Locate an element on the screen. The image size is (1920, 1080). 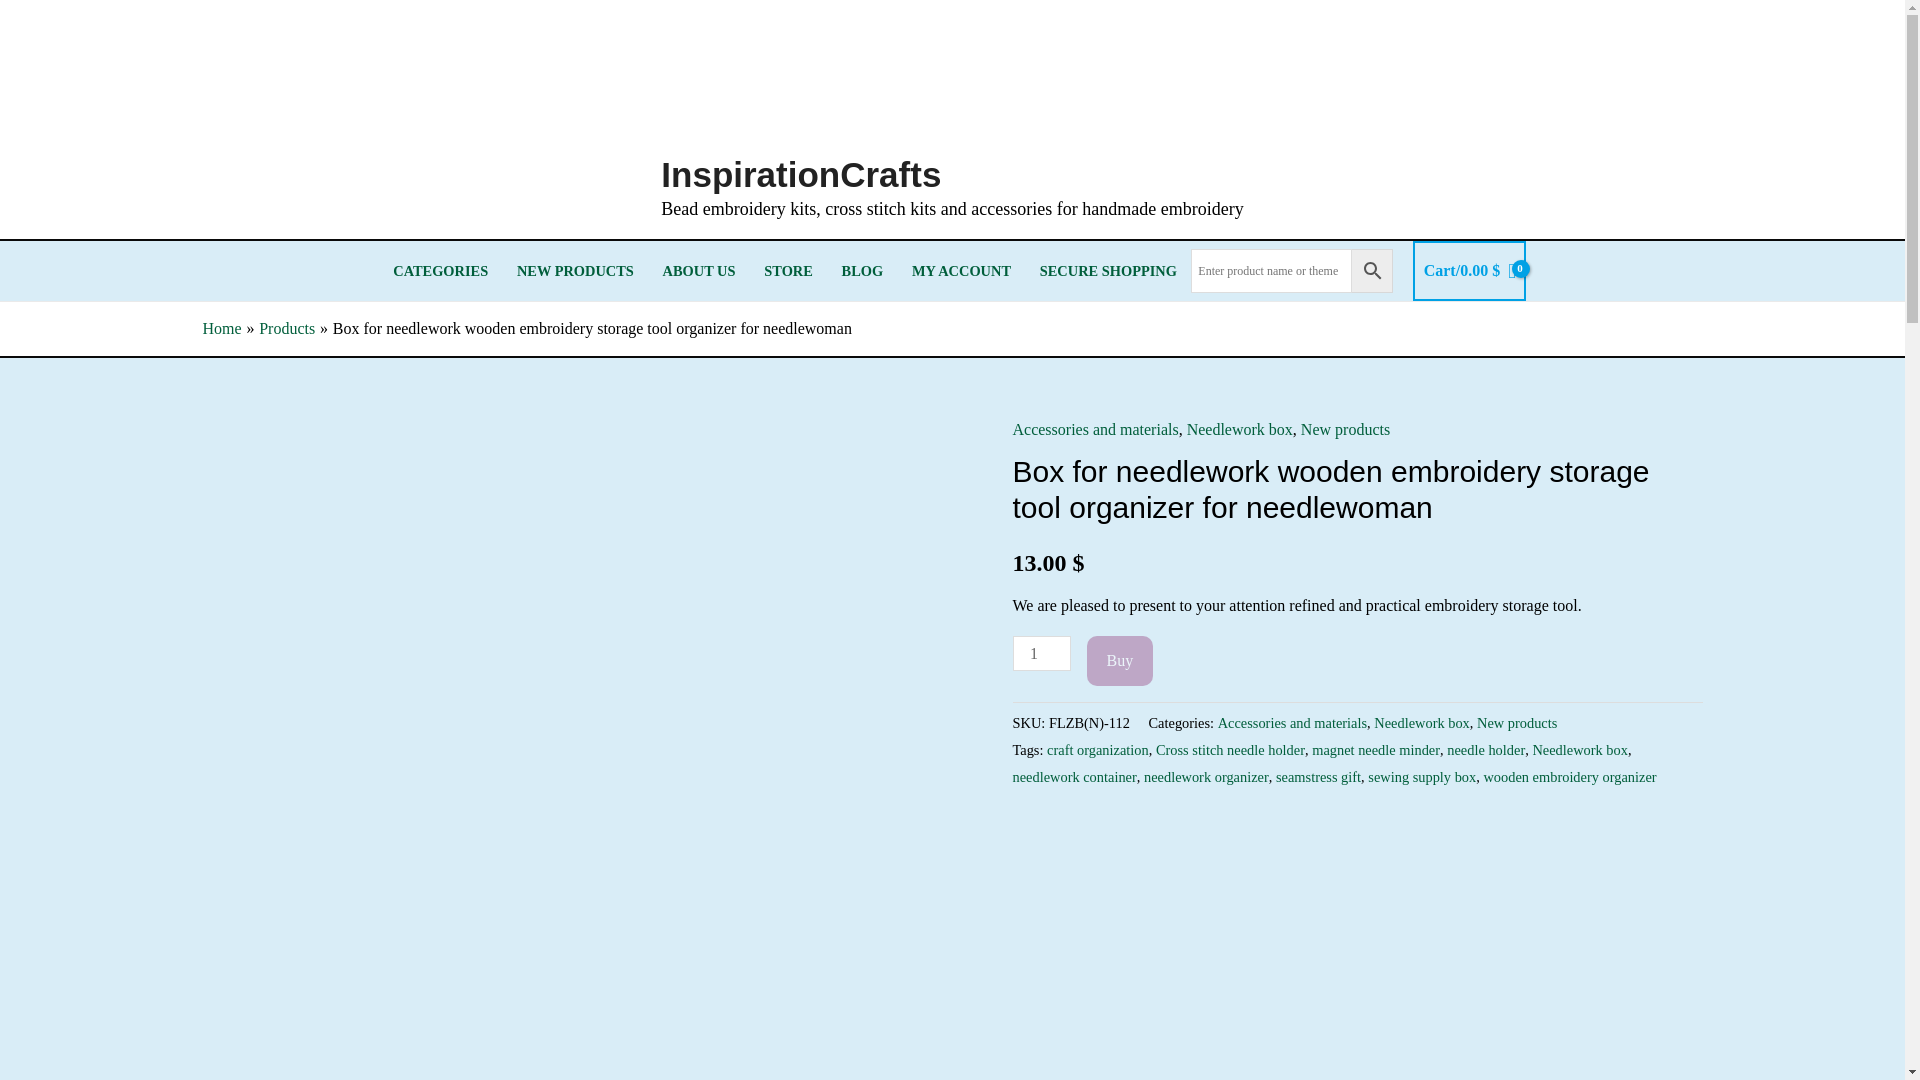
CATEGORIES is located at coordinates (440, 270).